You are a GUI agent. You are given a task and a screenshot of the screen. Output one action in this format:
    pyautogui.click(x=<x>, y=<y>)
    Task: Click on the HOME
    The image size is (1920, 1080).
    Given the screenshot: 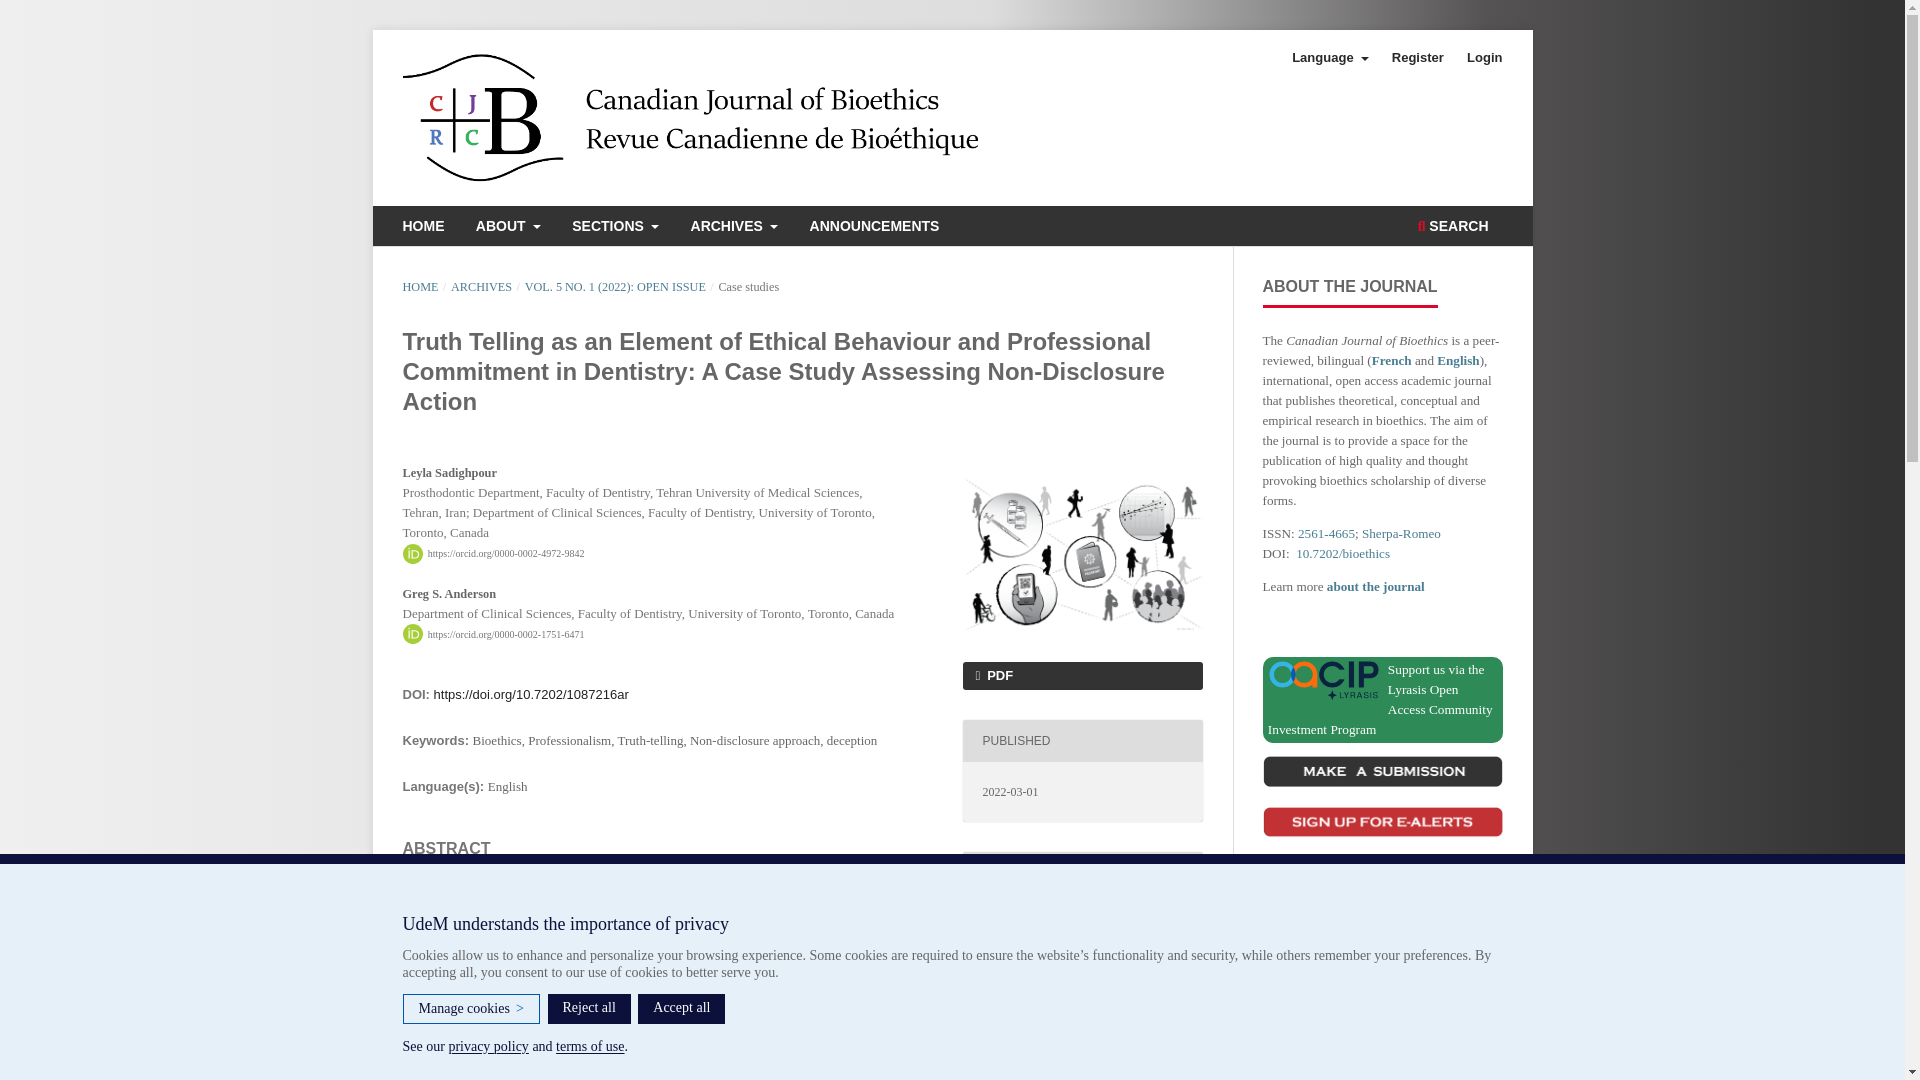 What is the action you would take?
    pyautogui.click(x=423, y=228)
    